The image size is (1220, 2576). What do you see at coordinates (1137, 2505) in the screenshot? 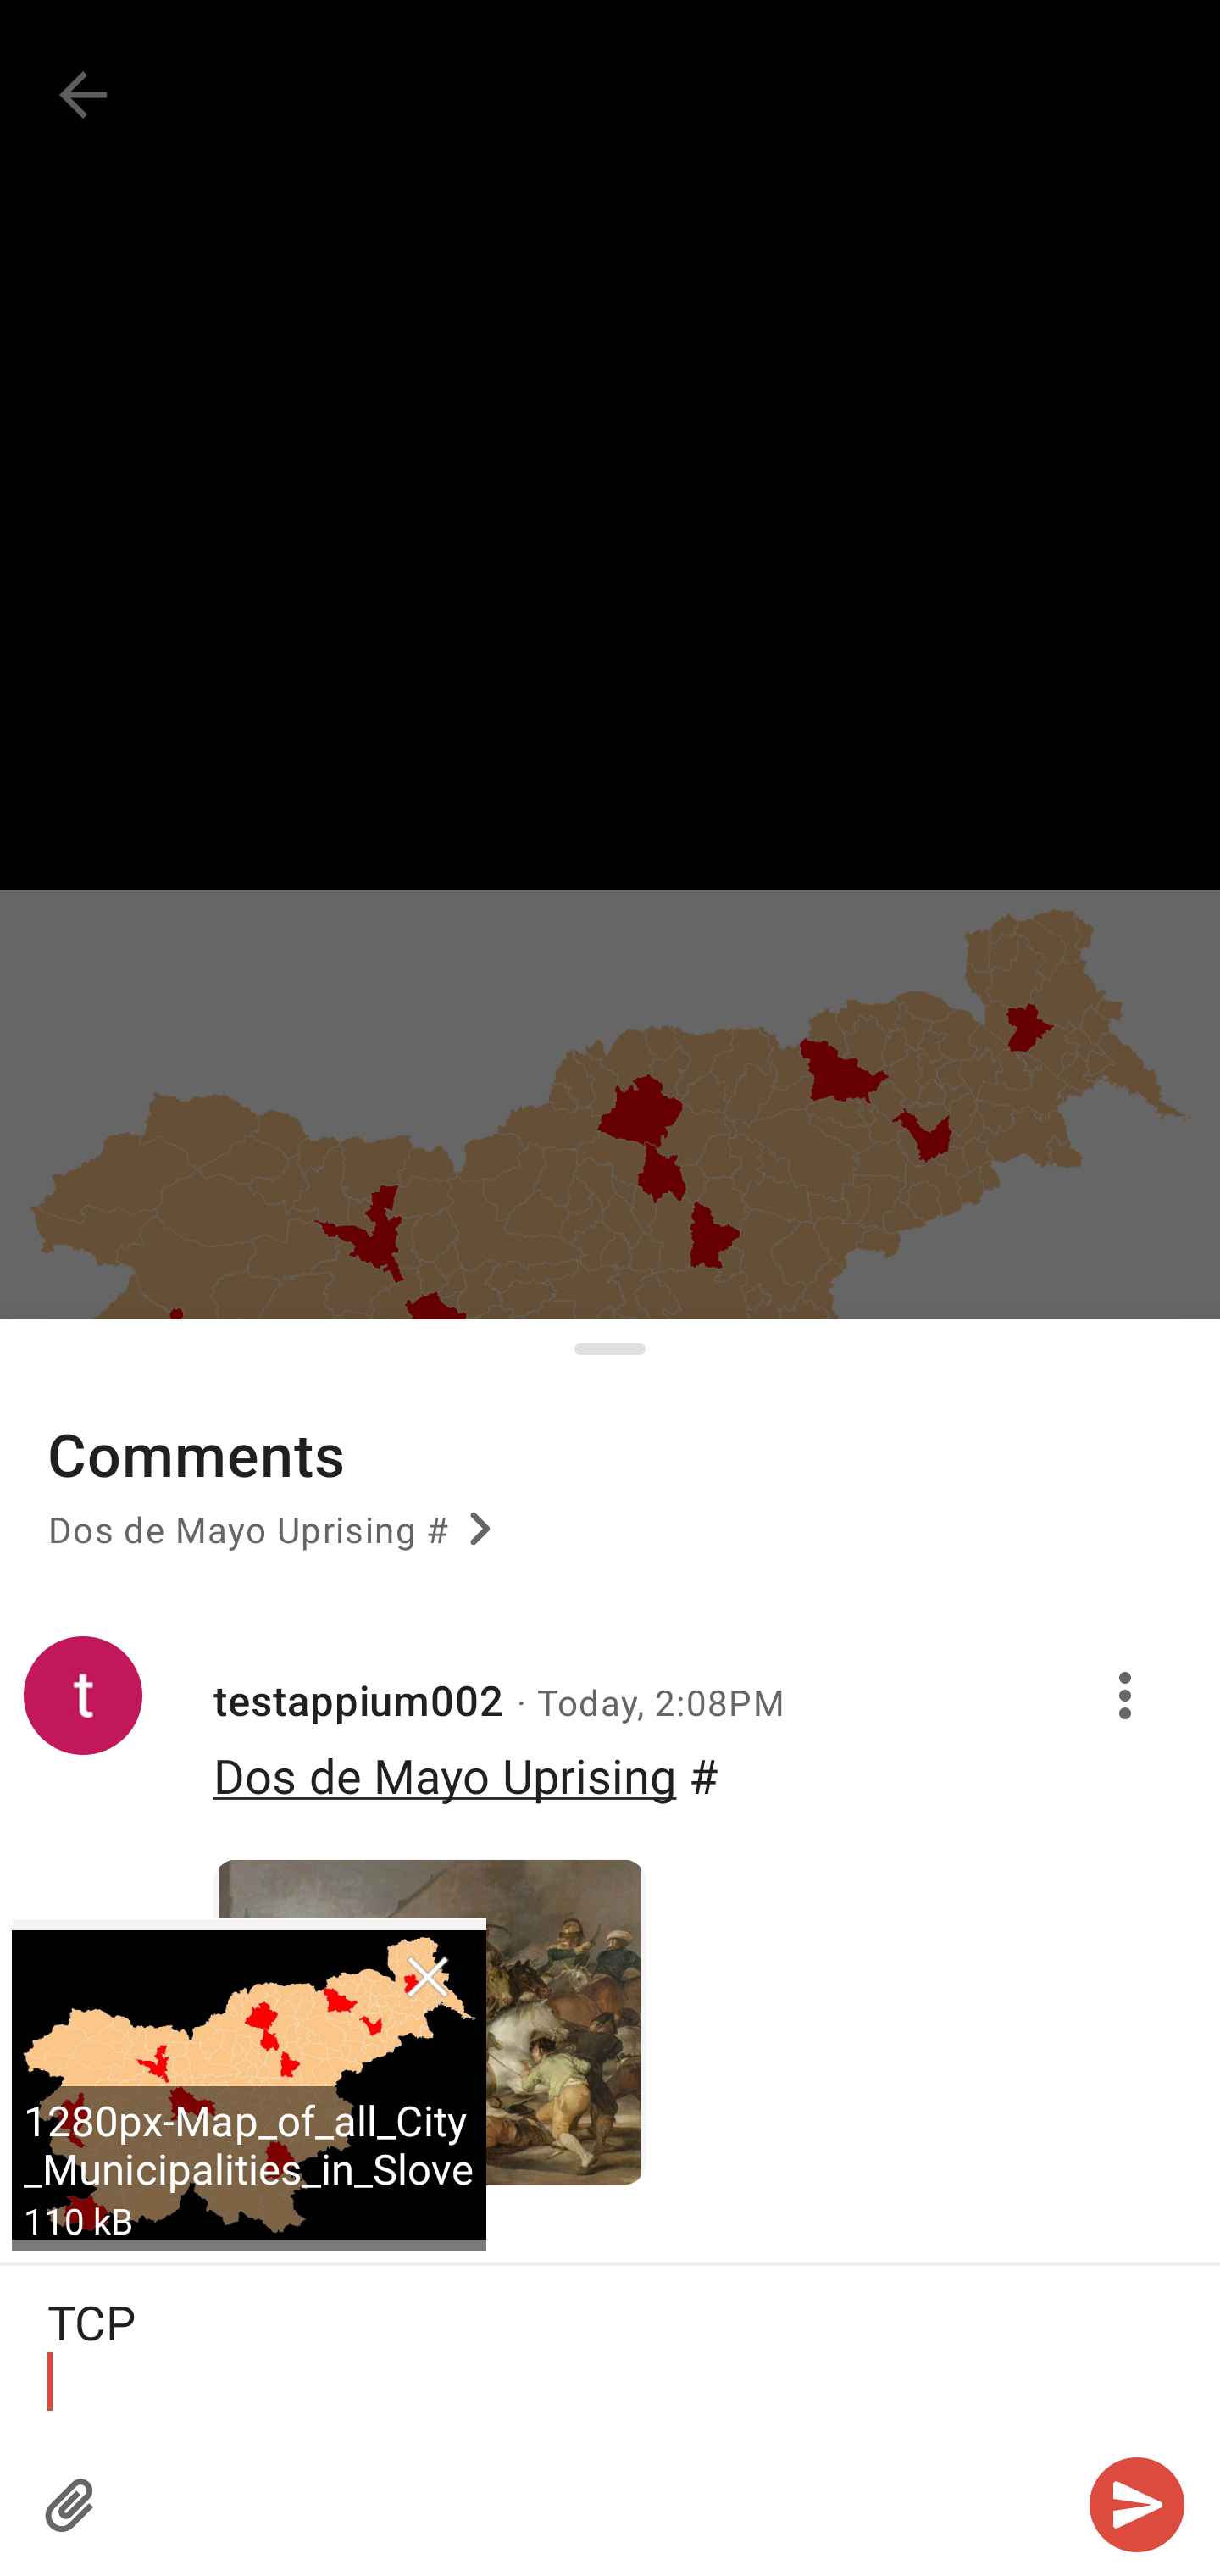
I see `Submit` at bounding box center [1137, 2505].